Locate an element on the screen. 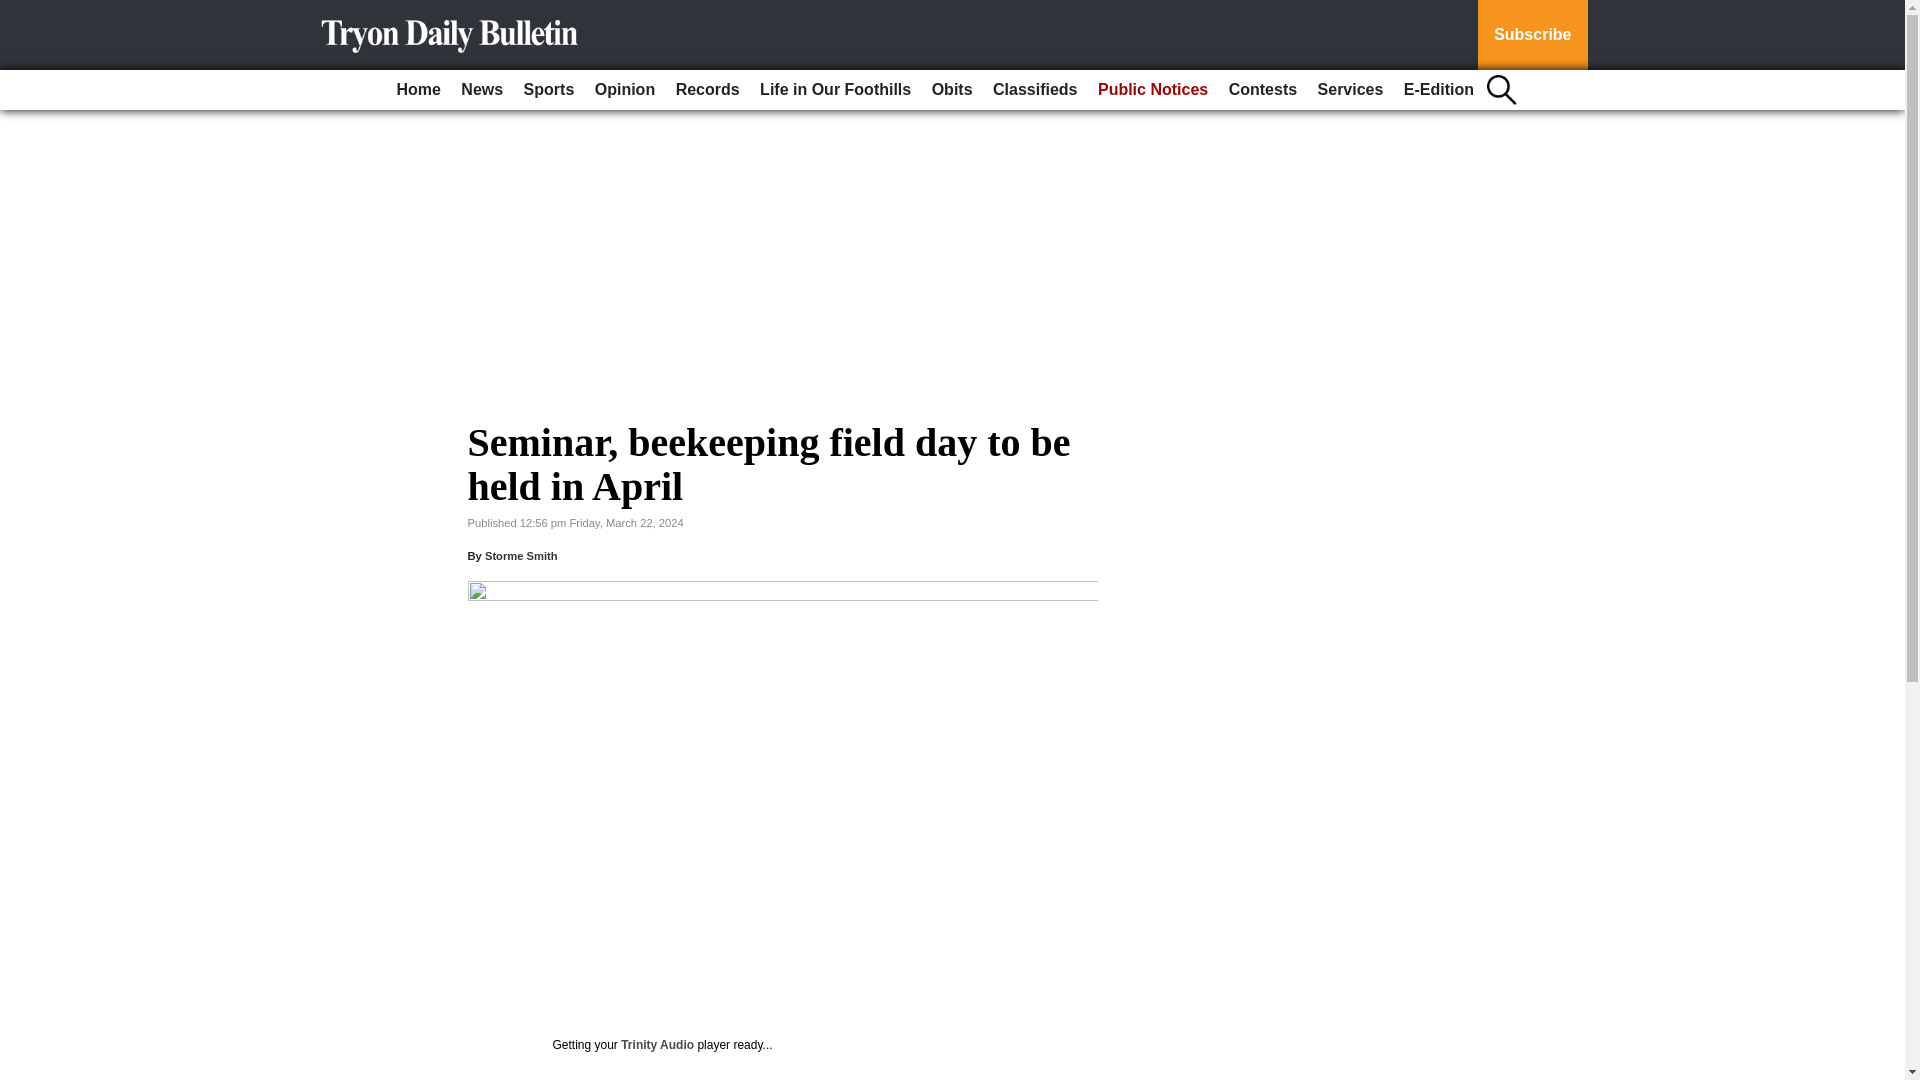  Subscribe is located at coordinates (1532, 35).